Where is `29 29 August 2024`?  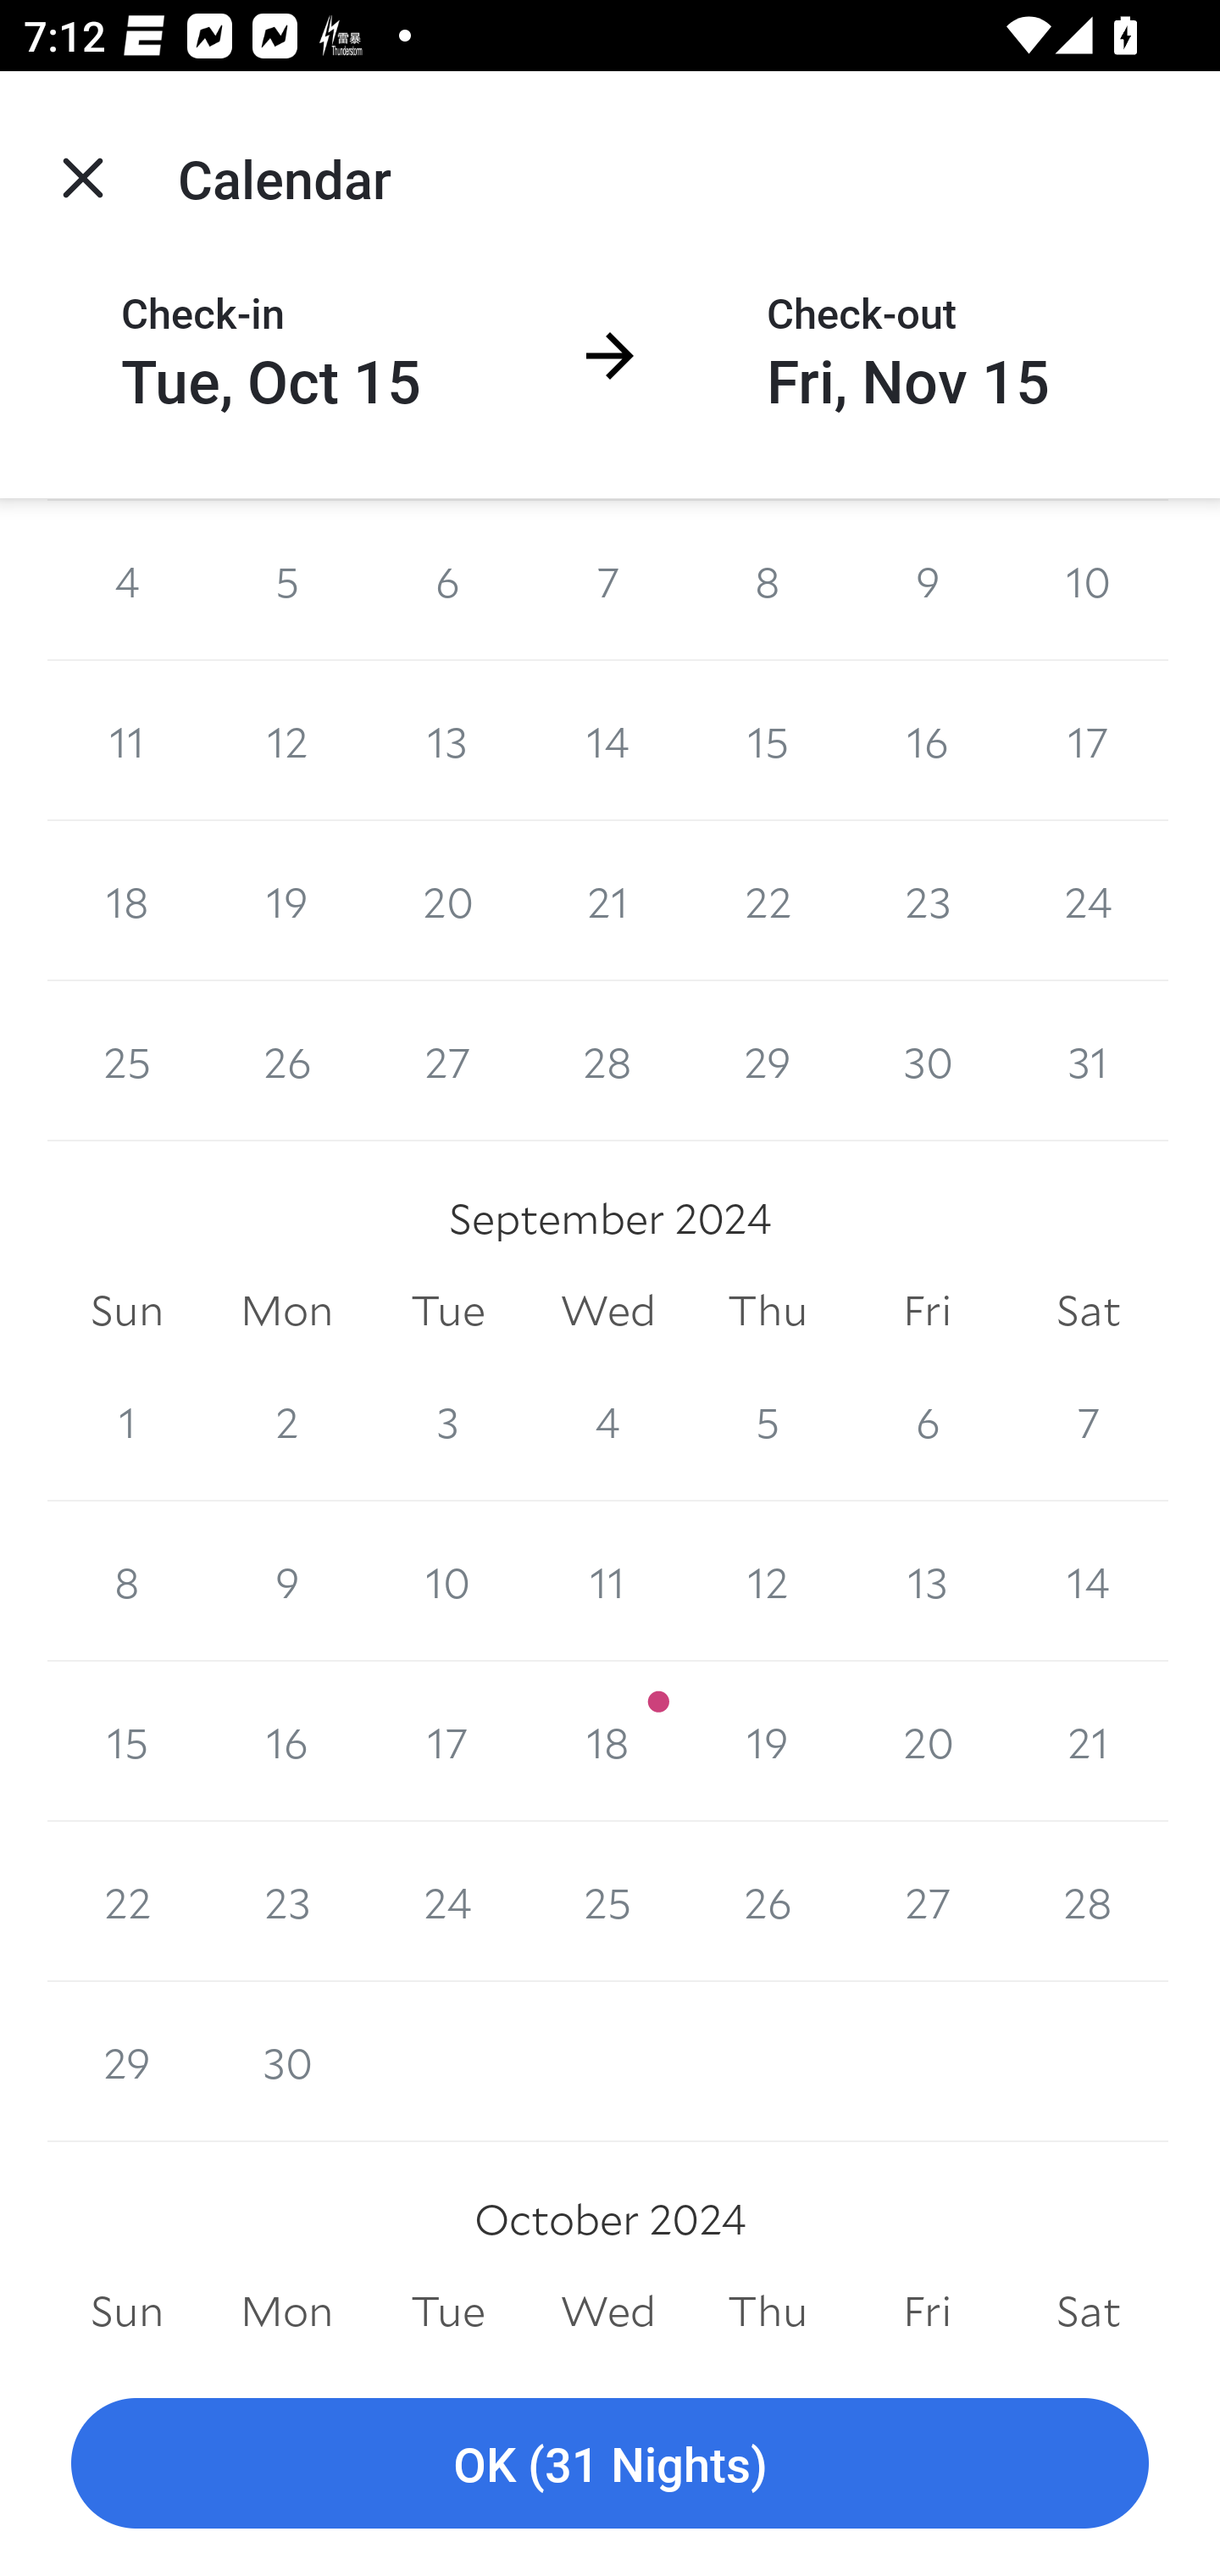
29 29 August 2024 is located at coordinates (768, 1061).